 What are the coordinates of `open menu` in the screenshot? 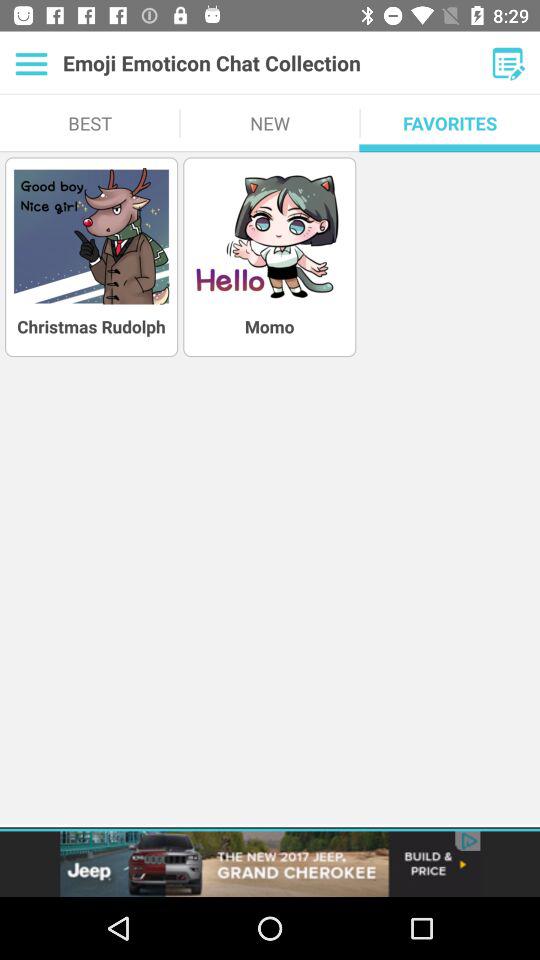 It's located at (508, 63).